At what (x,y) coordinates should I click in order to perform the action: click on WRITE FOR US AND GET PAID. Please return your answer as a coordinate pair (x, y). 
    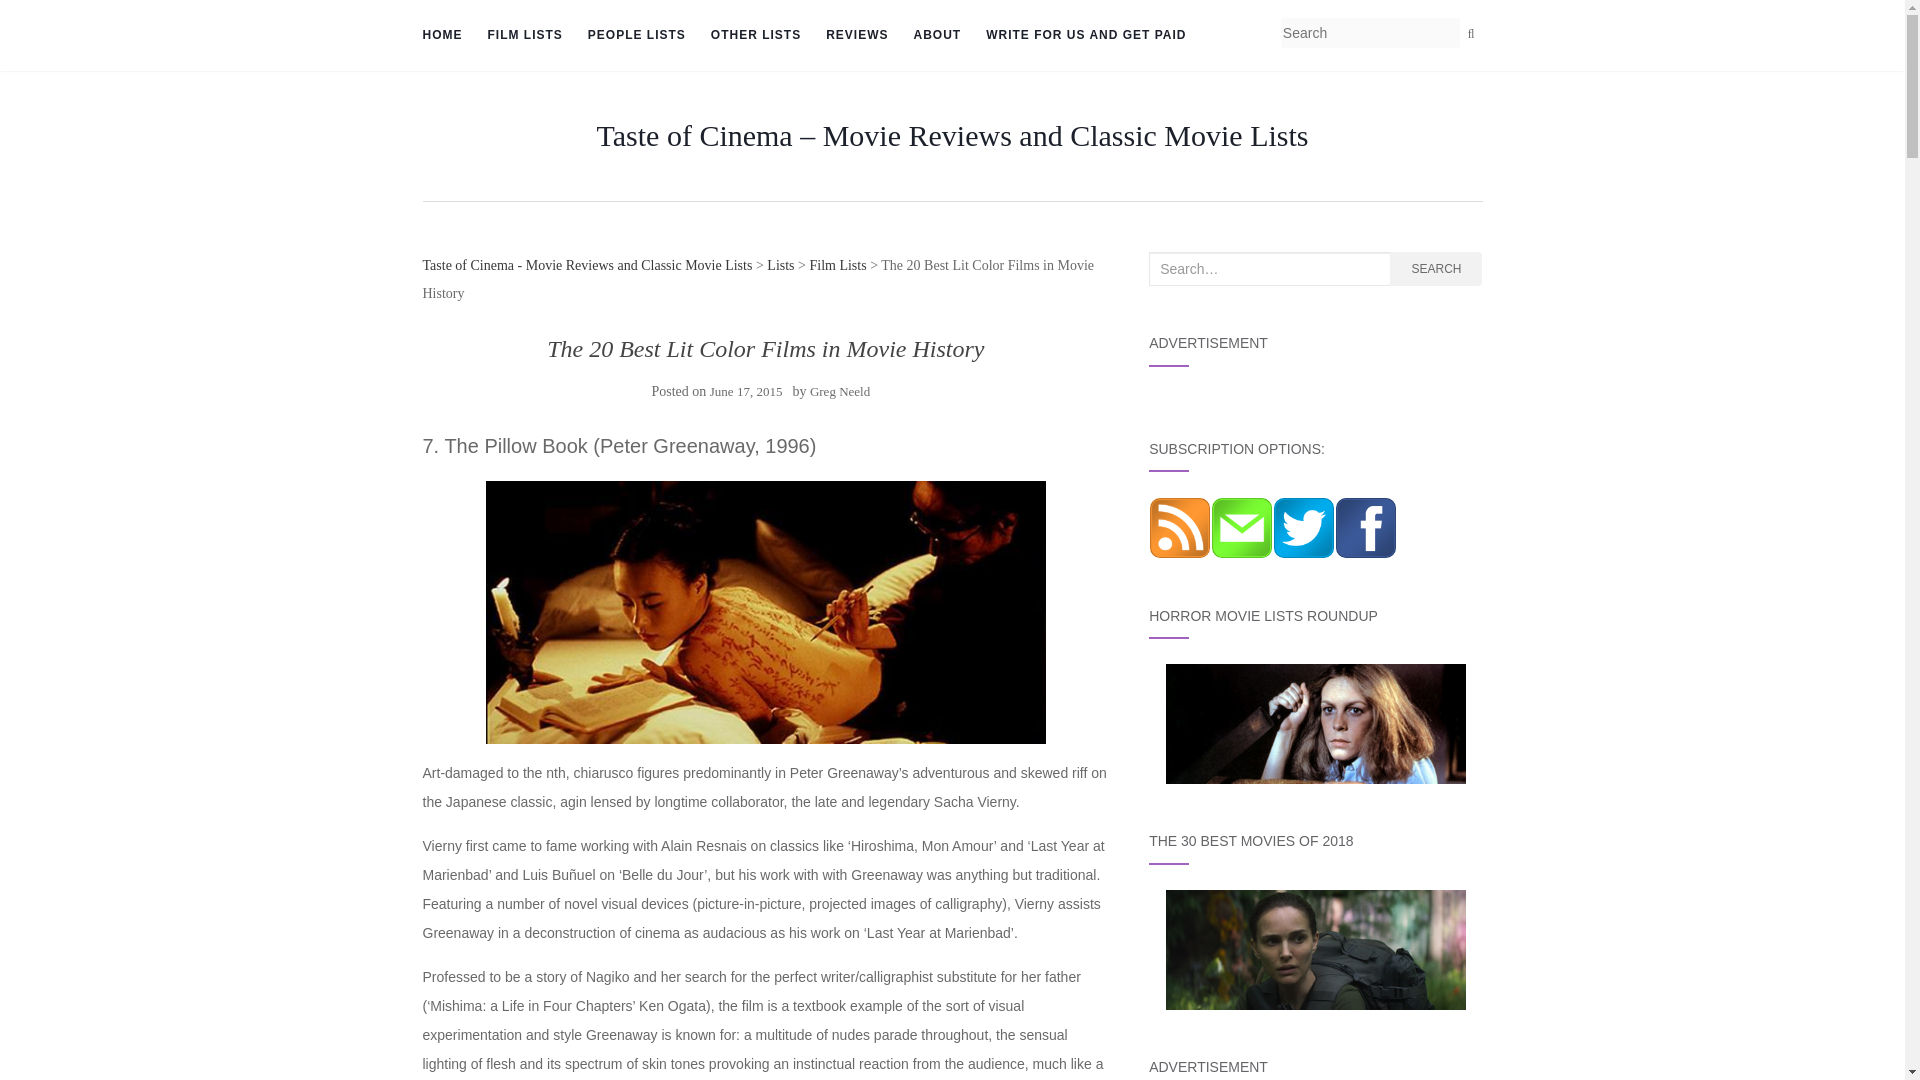
    Looking at the image, I should click on (1086, 36).